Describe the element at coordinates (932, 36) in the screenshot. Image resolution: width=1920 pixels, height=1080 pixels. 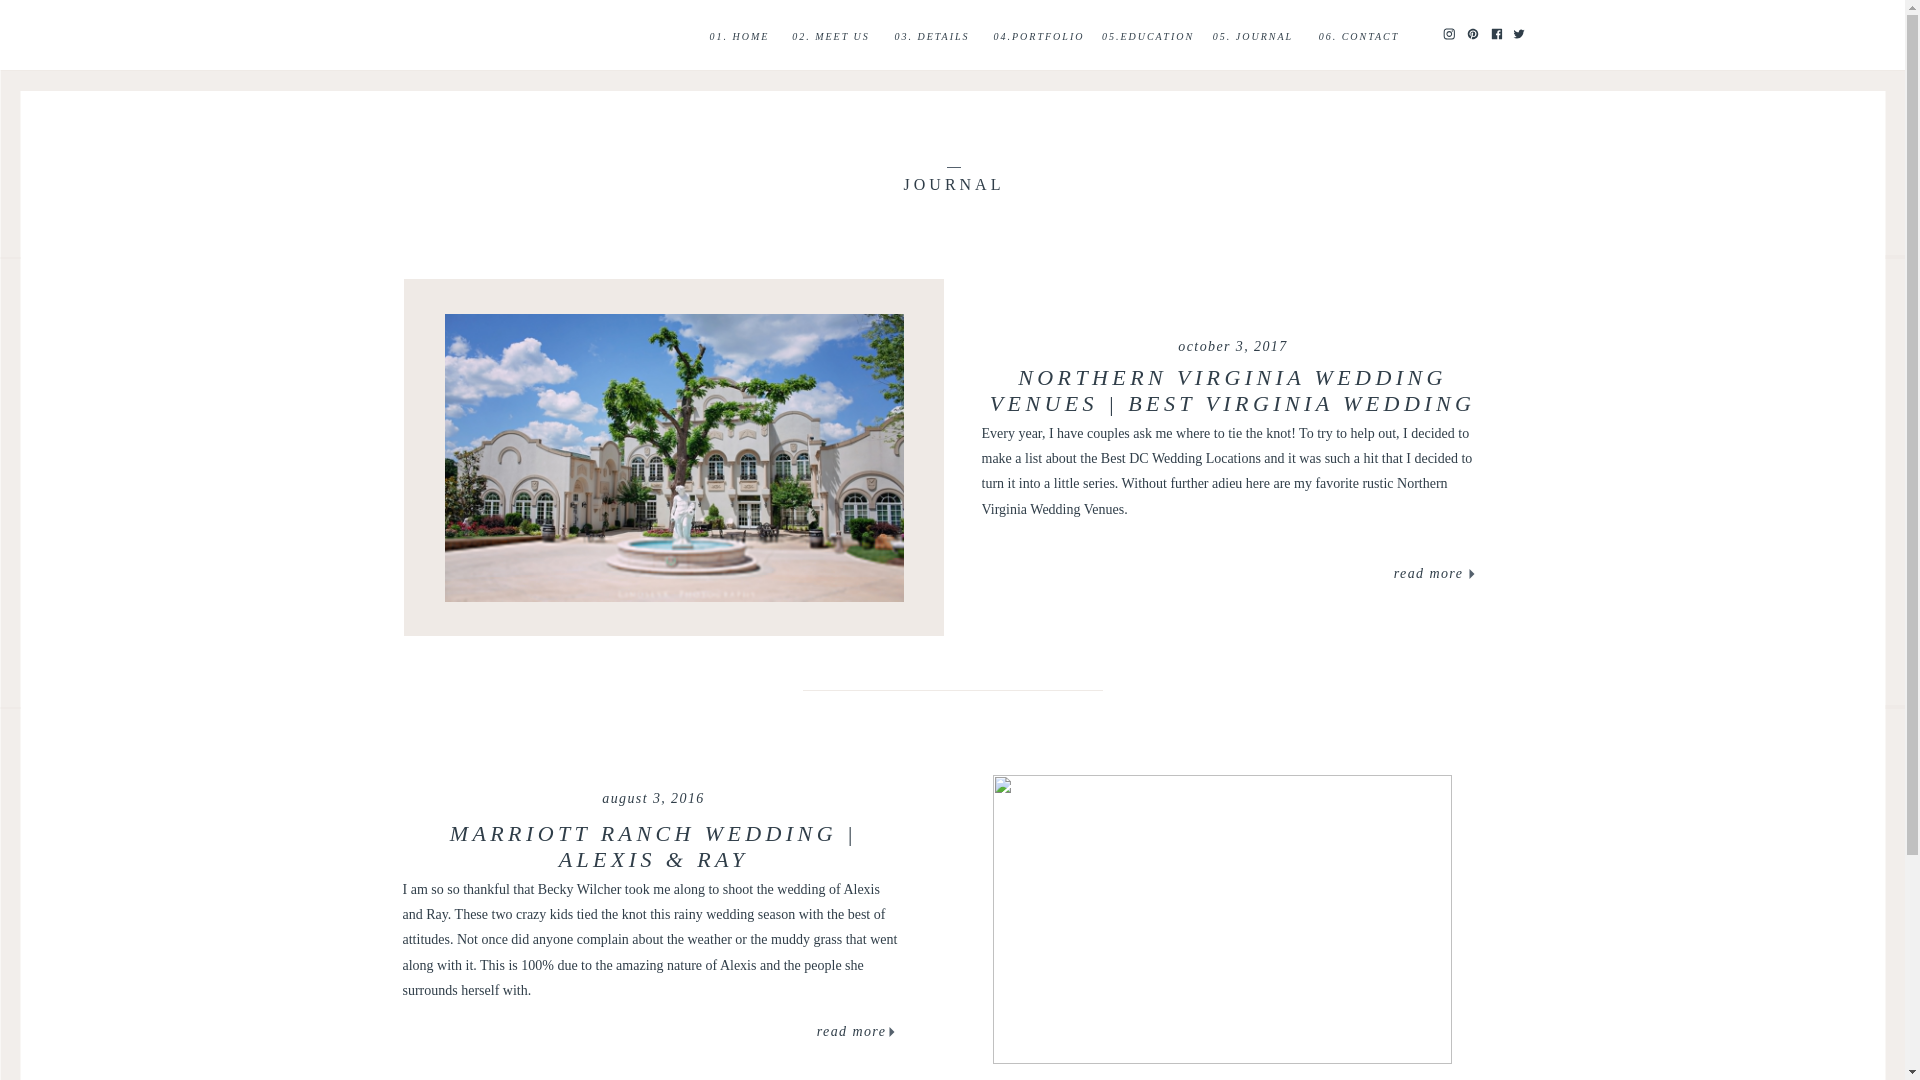
I see `03. DETAILS` at that location.